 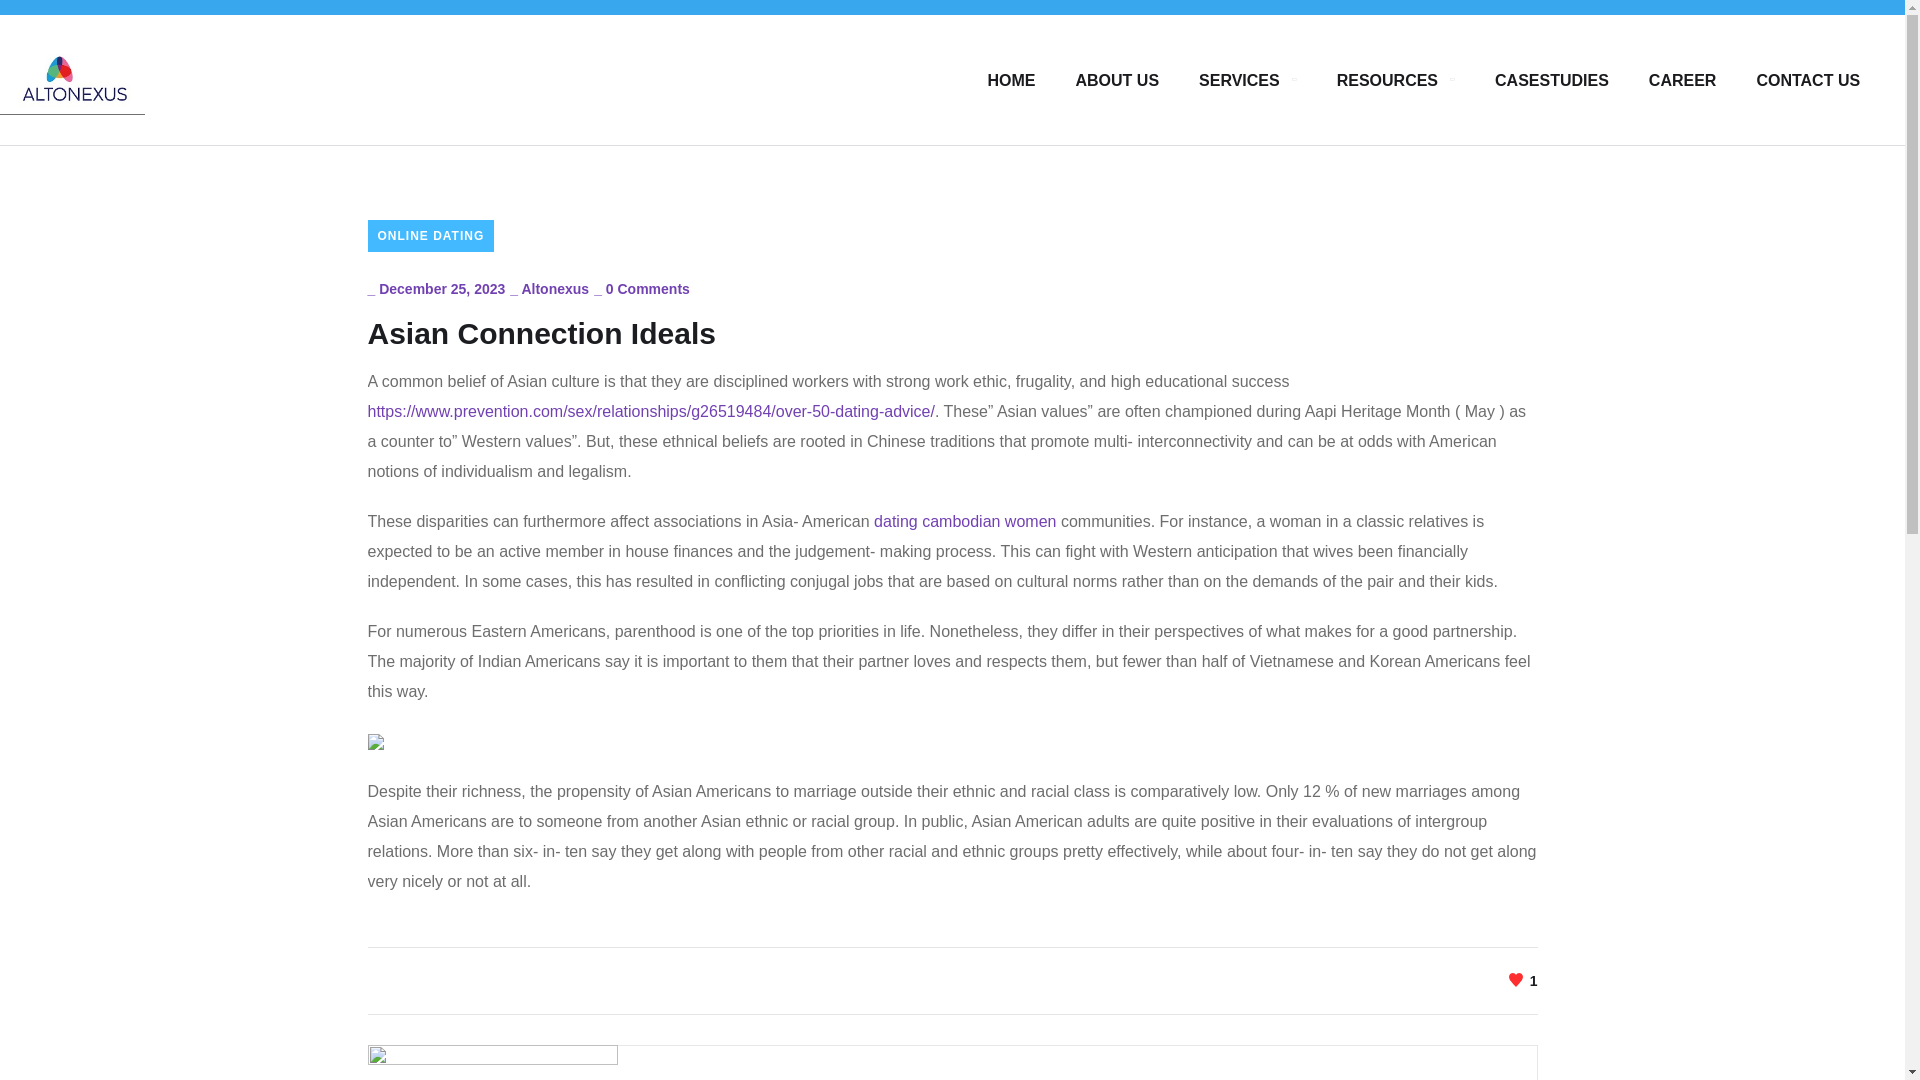 I want to click on CASESTUDIES, so click(x=1552, y=80).